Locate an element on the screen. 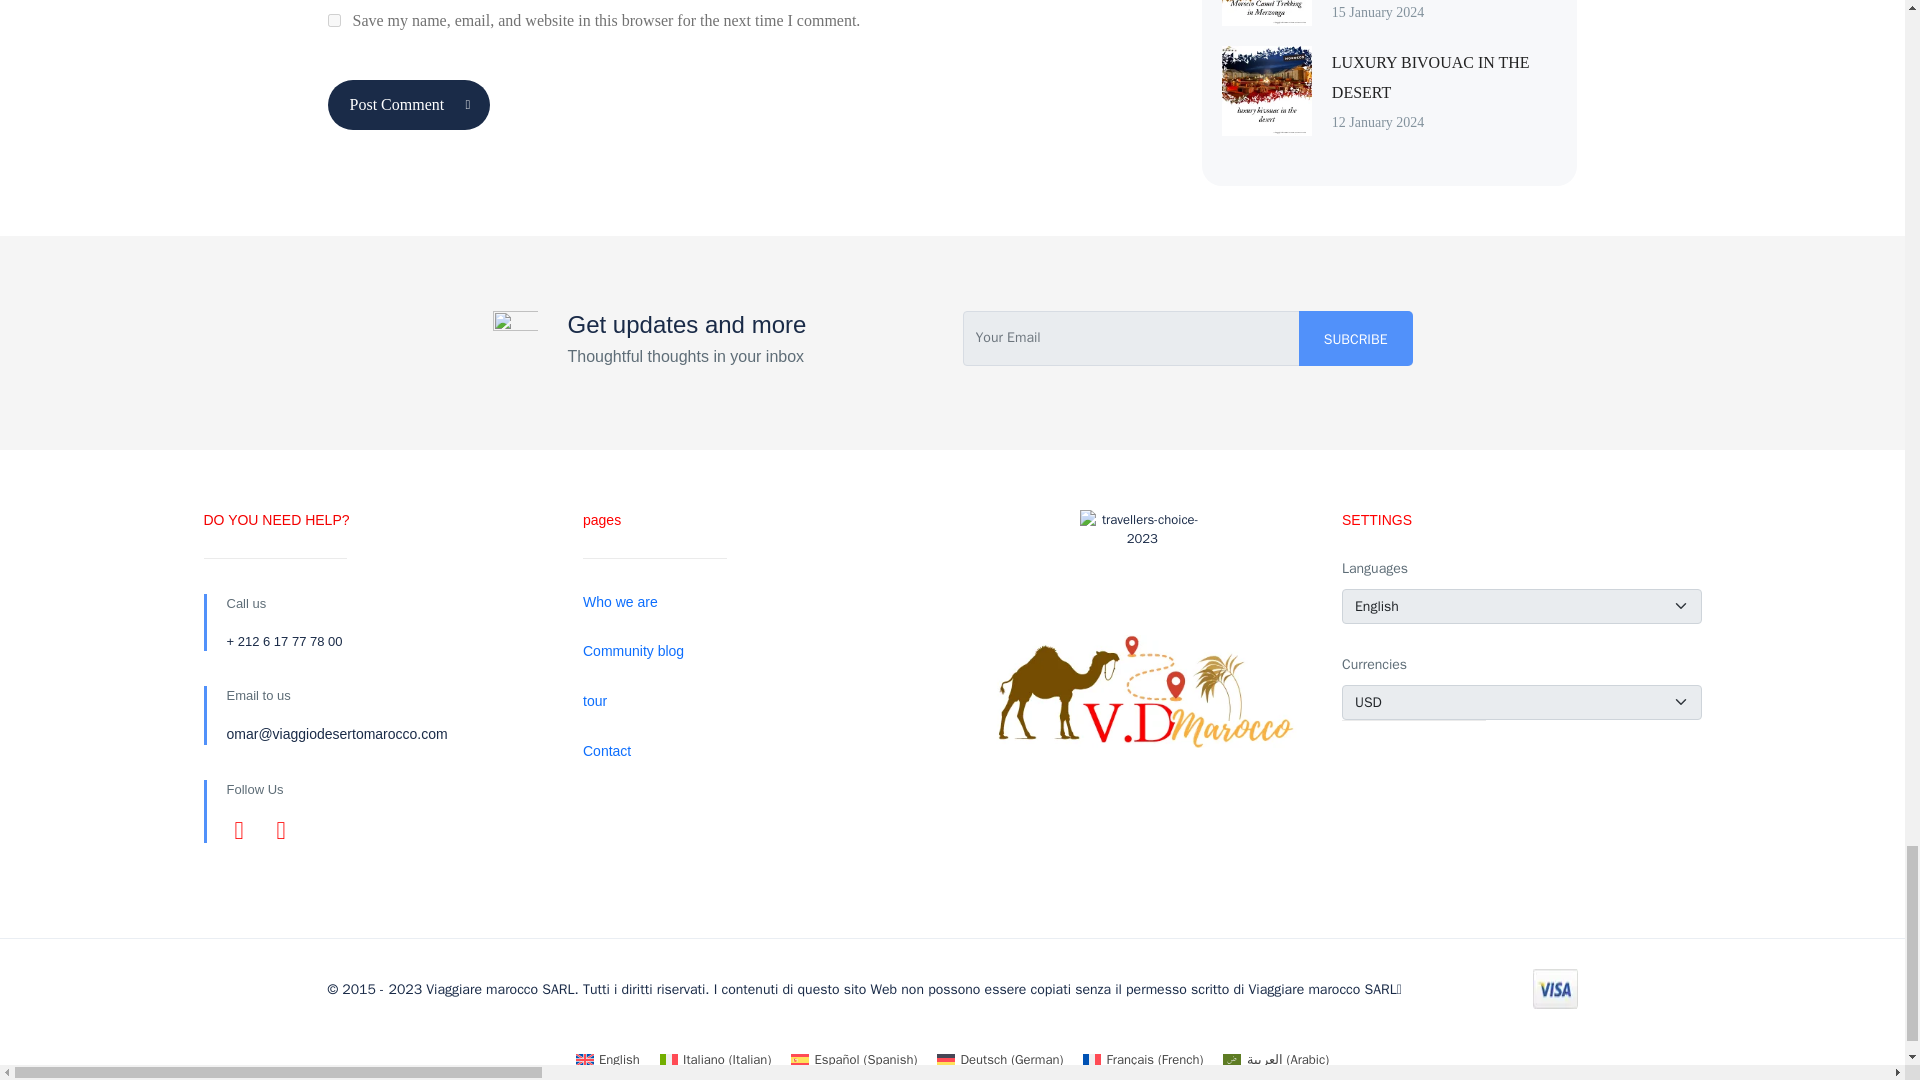 The image size is (1920, 1080). travellers-choice-2023 is located at coordinates (1142, 572).